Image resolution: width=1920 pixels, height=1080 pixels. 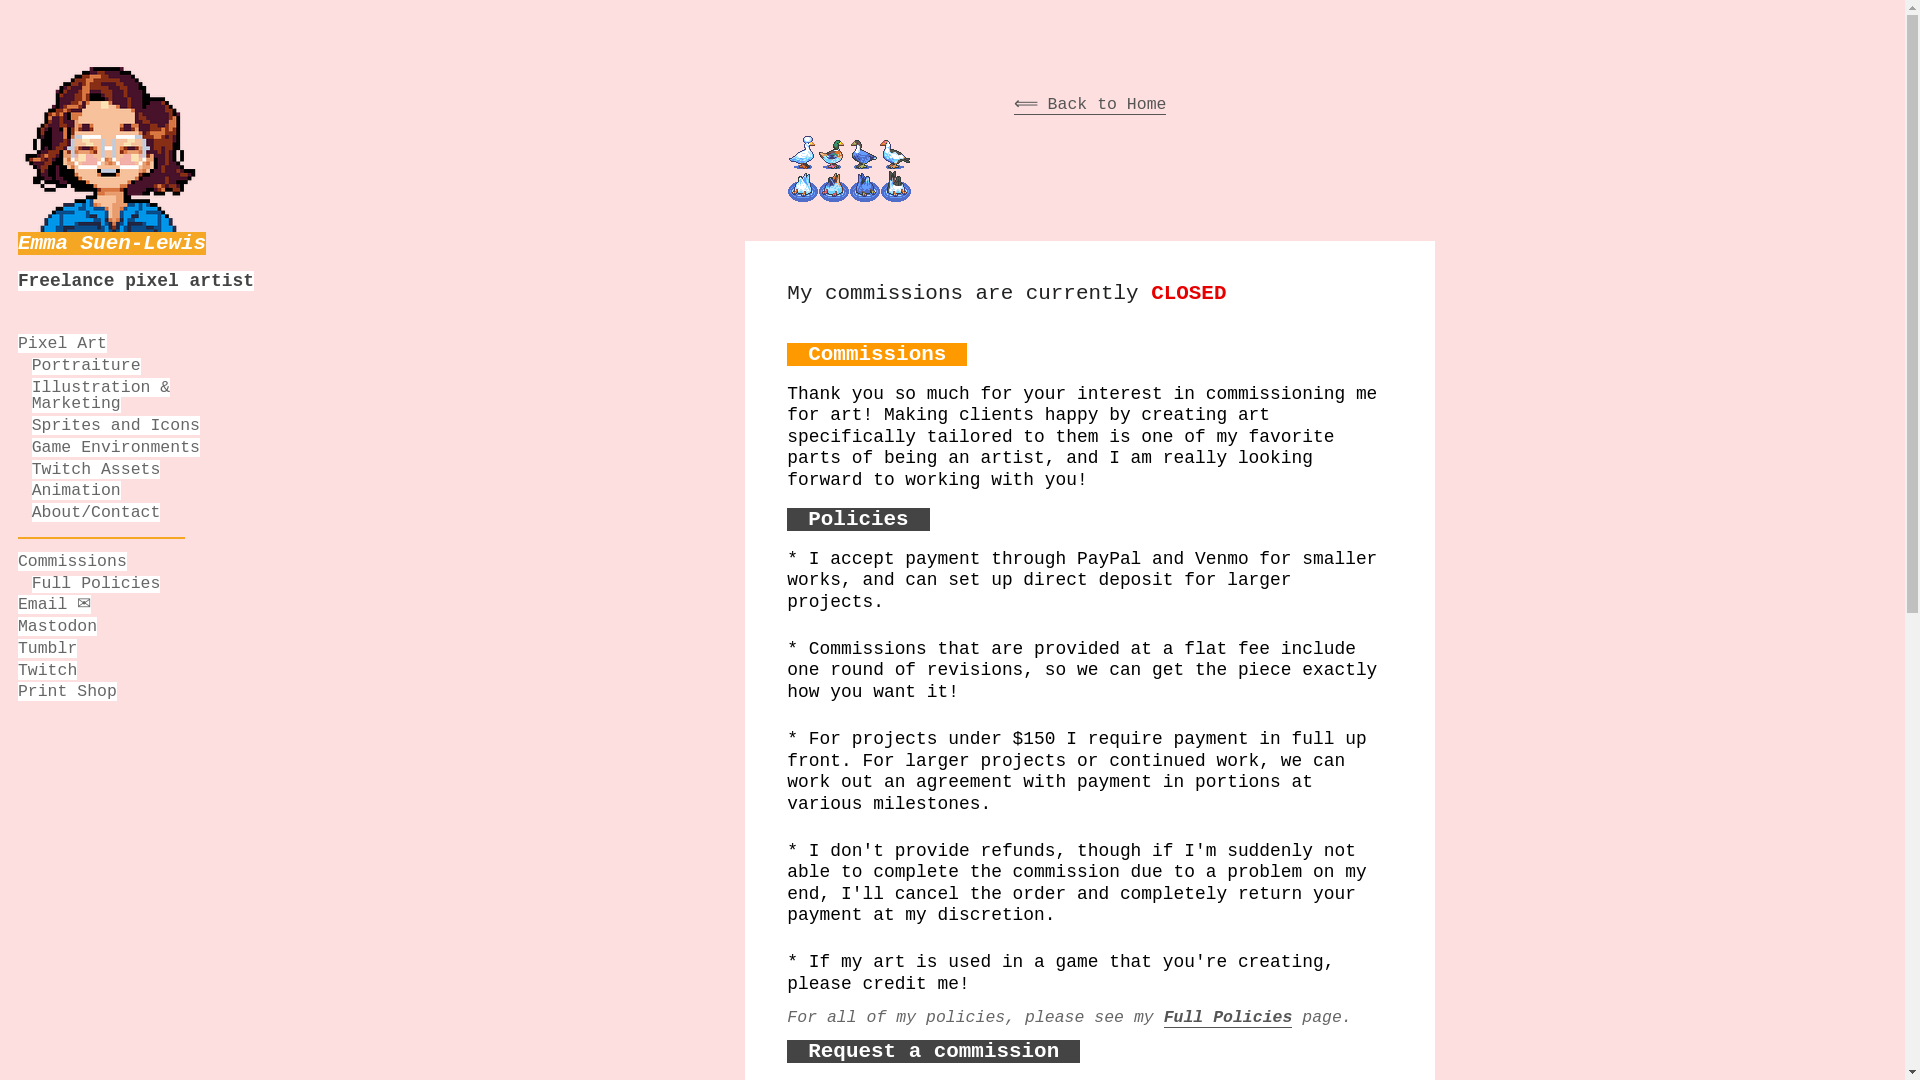 What do you see at coordinates (76, 490) in the screenshot?
I see `Animation` at bounding box center [76, 490].